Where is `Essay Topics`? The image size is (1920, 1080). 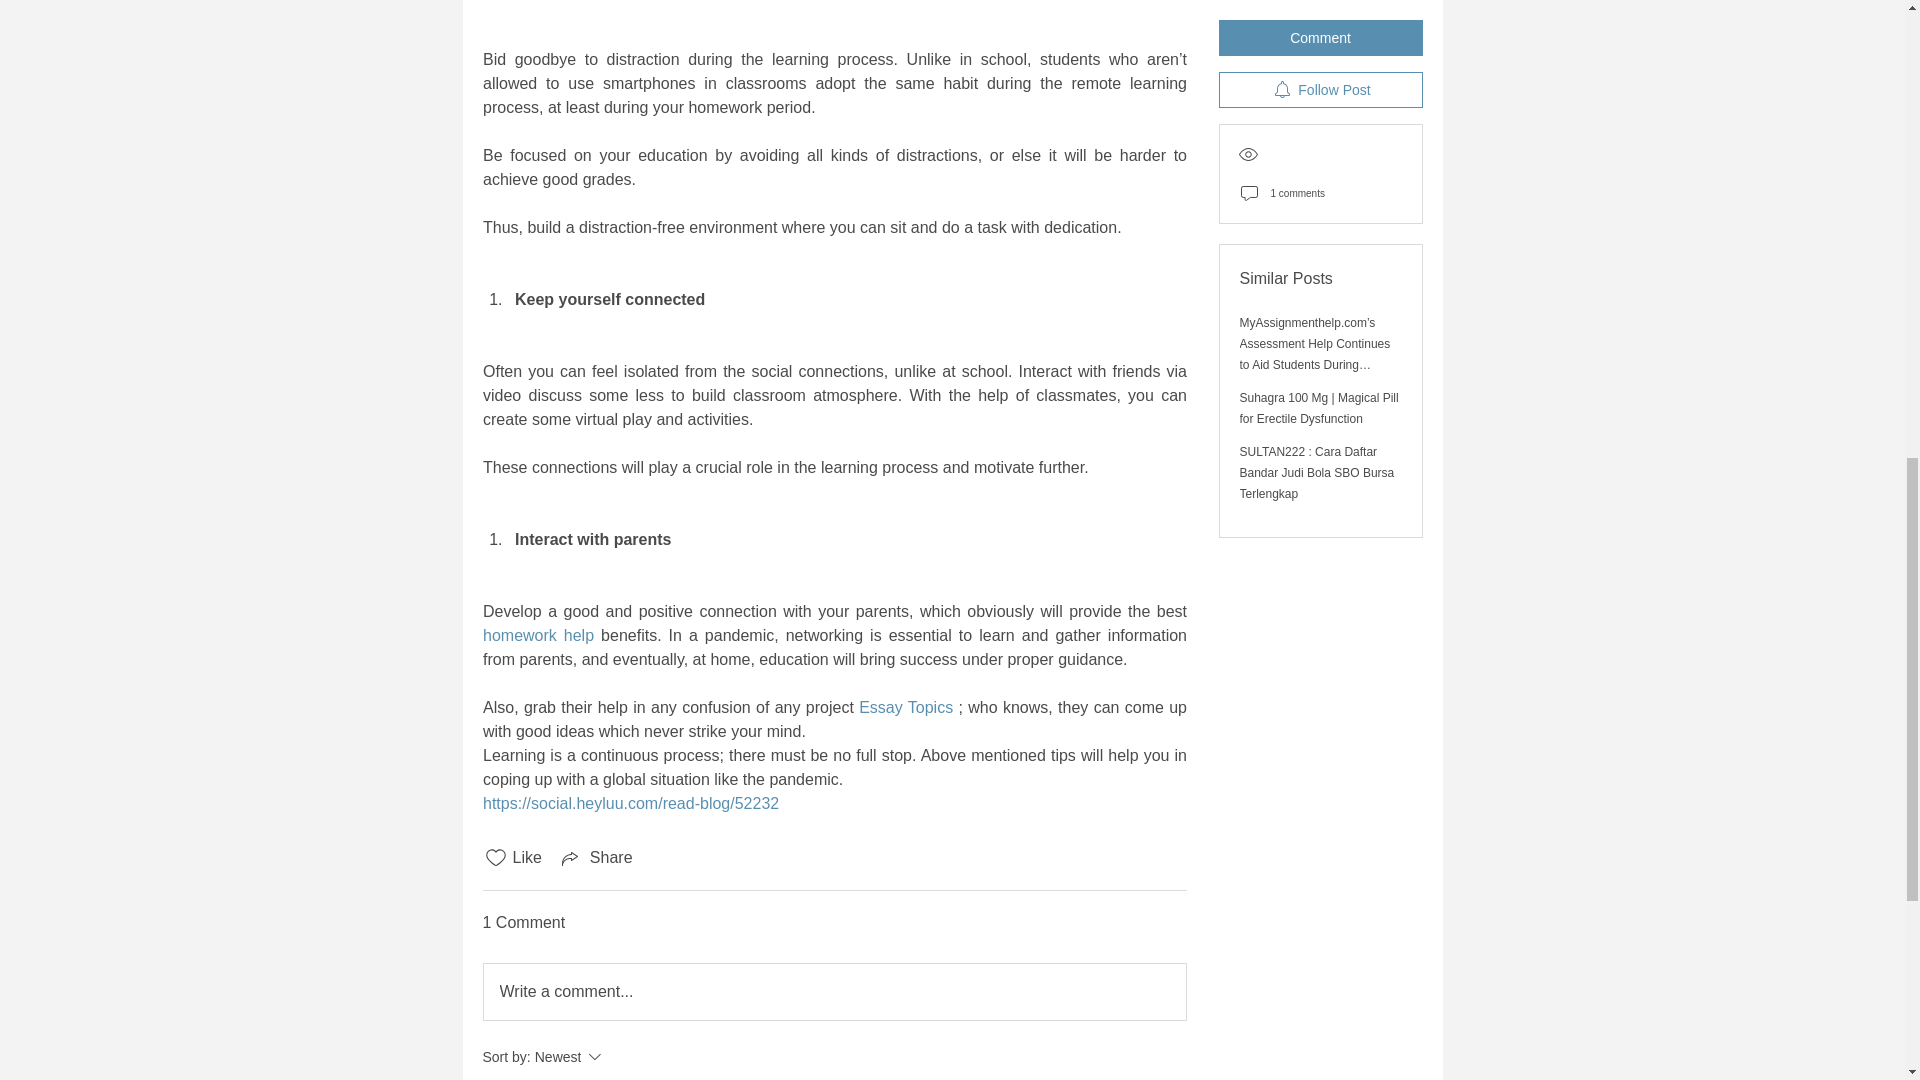 Essay Topics is located at coordinates (905, 707).